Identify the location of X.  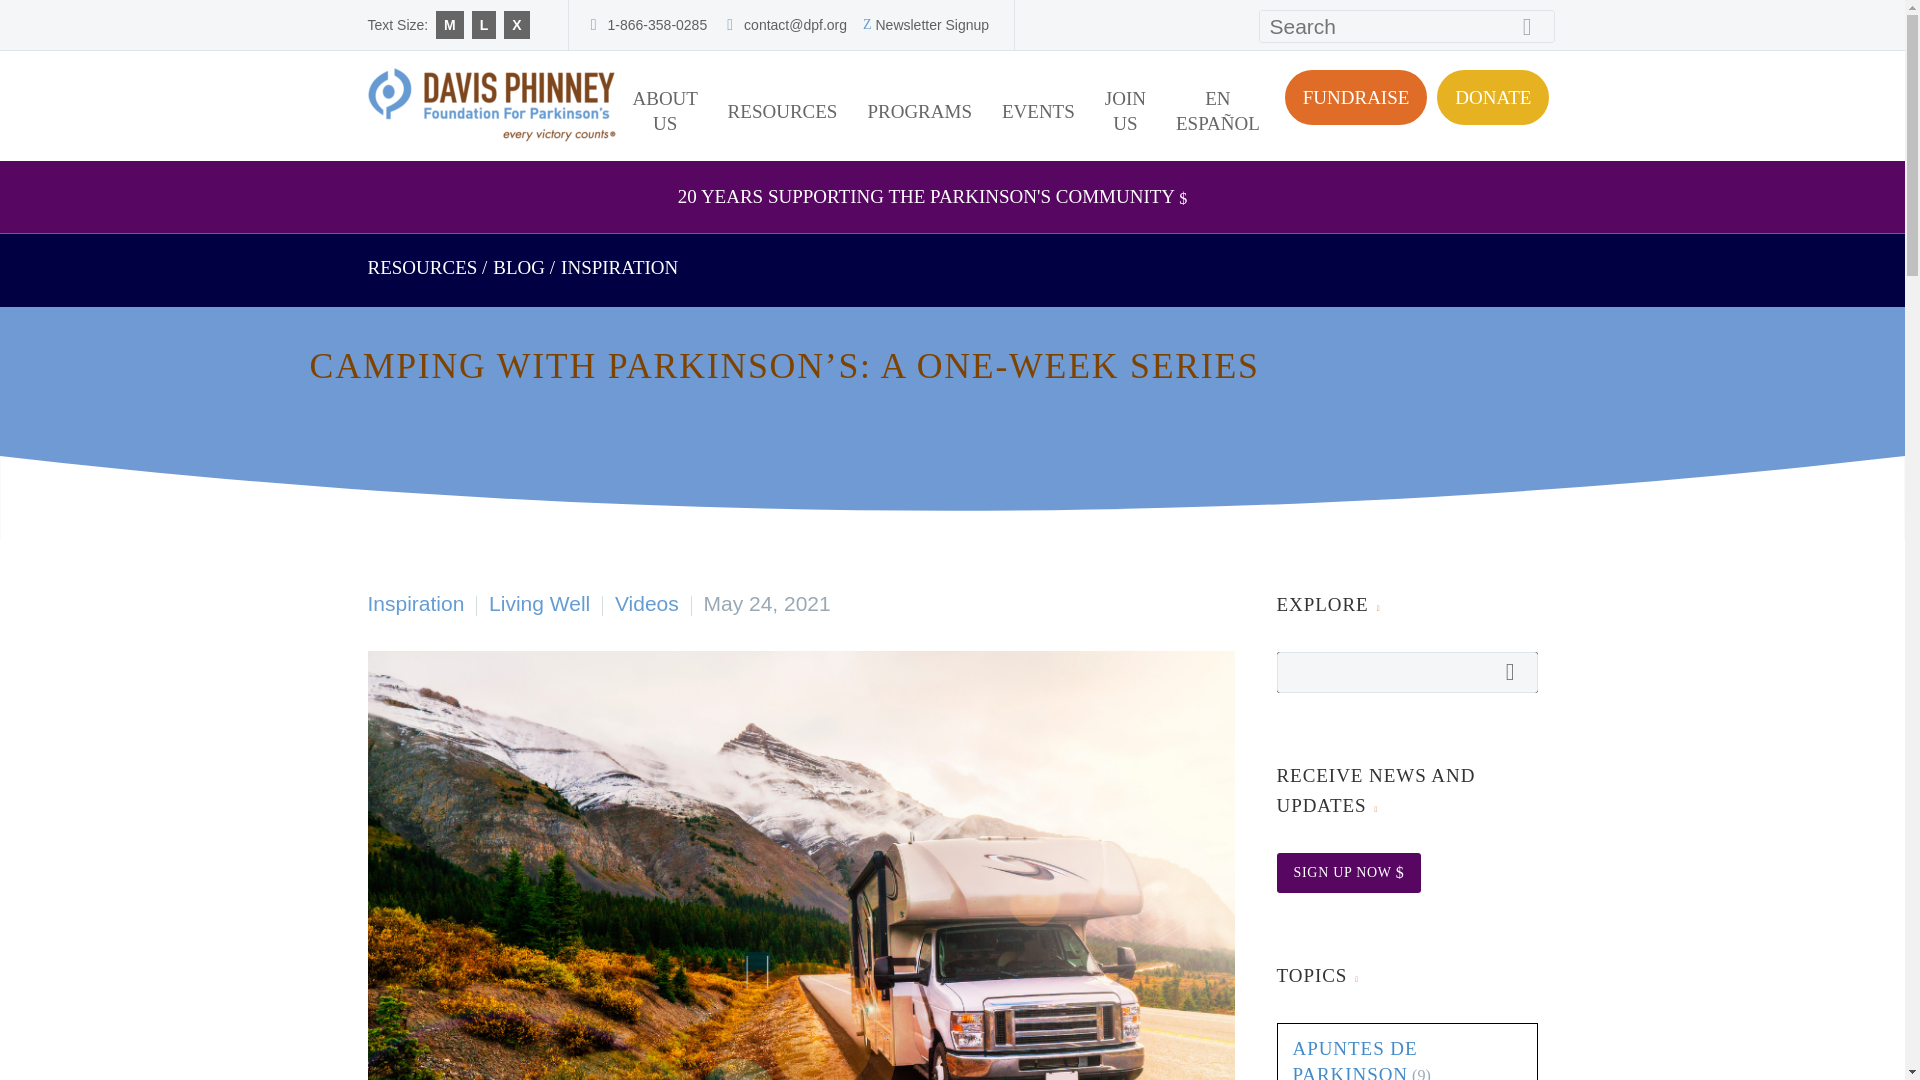
(516, 24).